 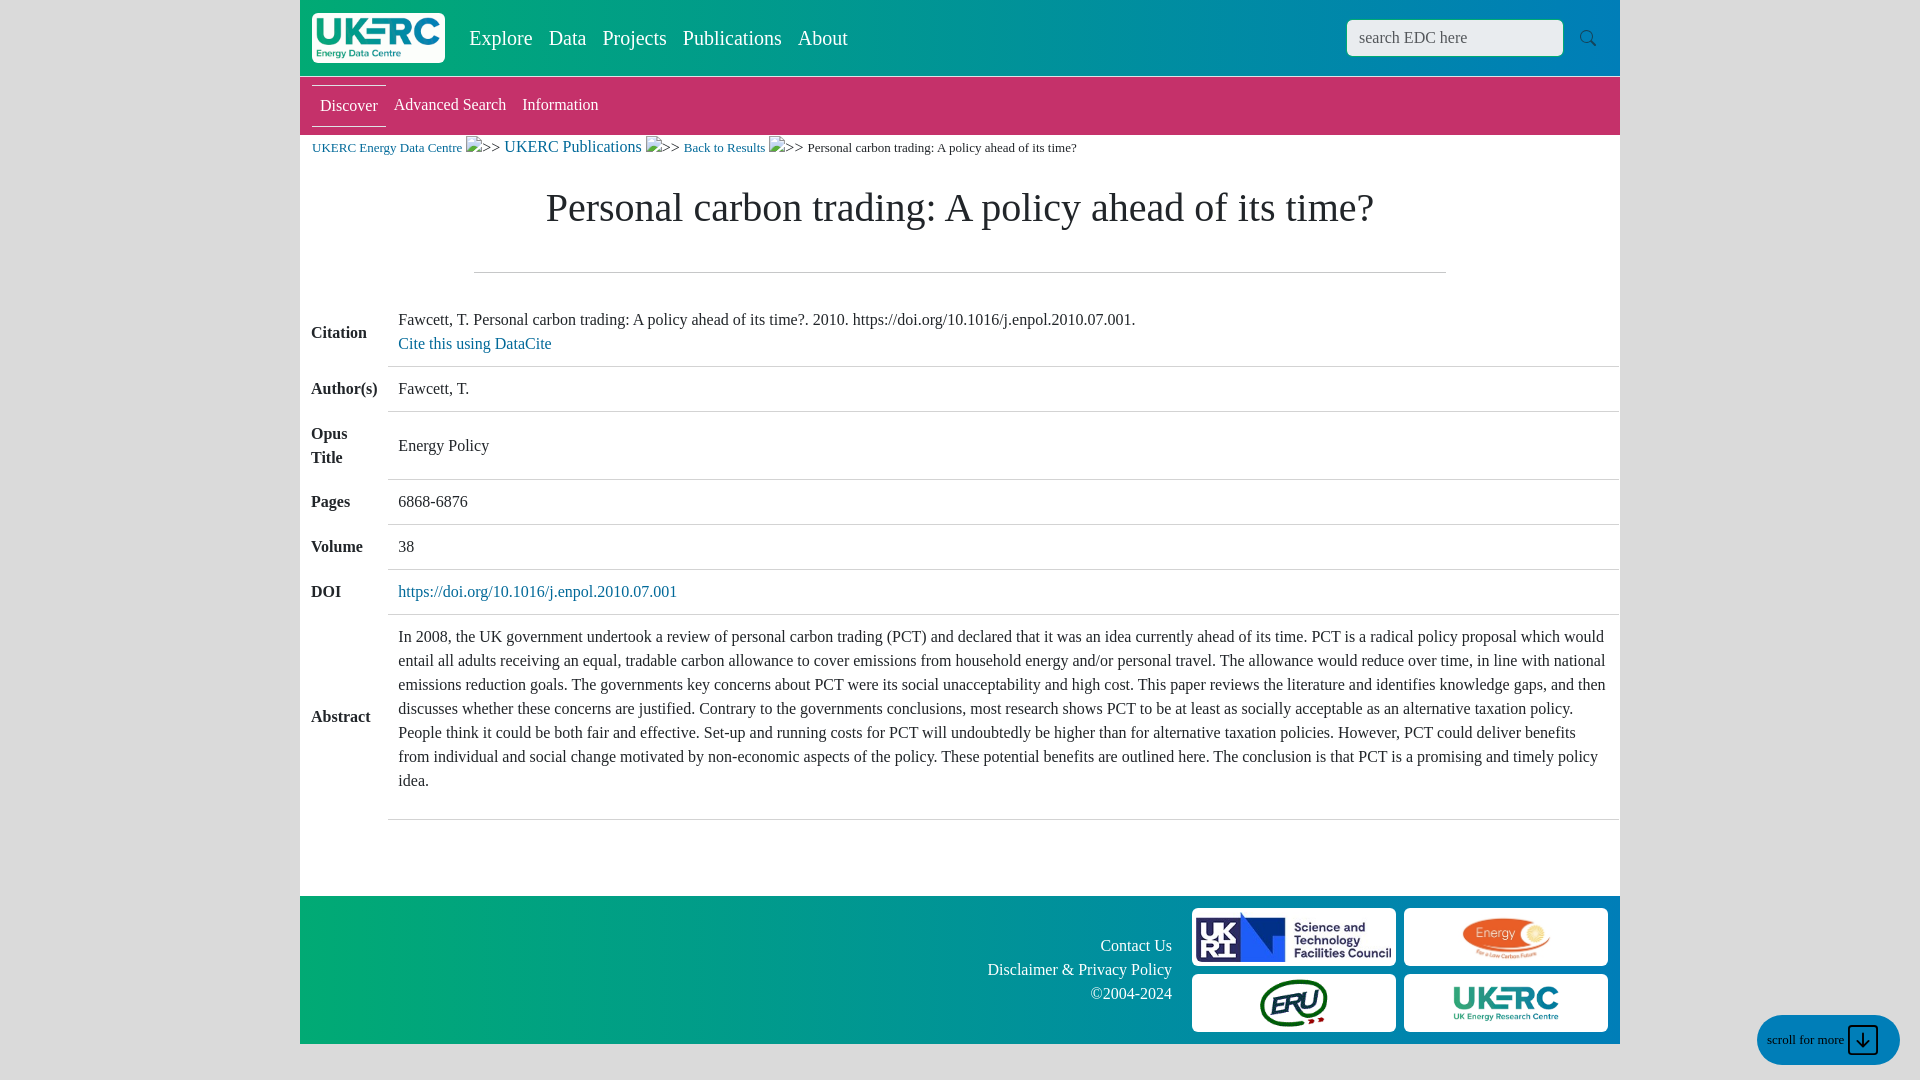 What do you see at coordinates (633, 38) in the screenshot?
I see `Projects` at bounding box center [633, 38].